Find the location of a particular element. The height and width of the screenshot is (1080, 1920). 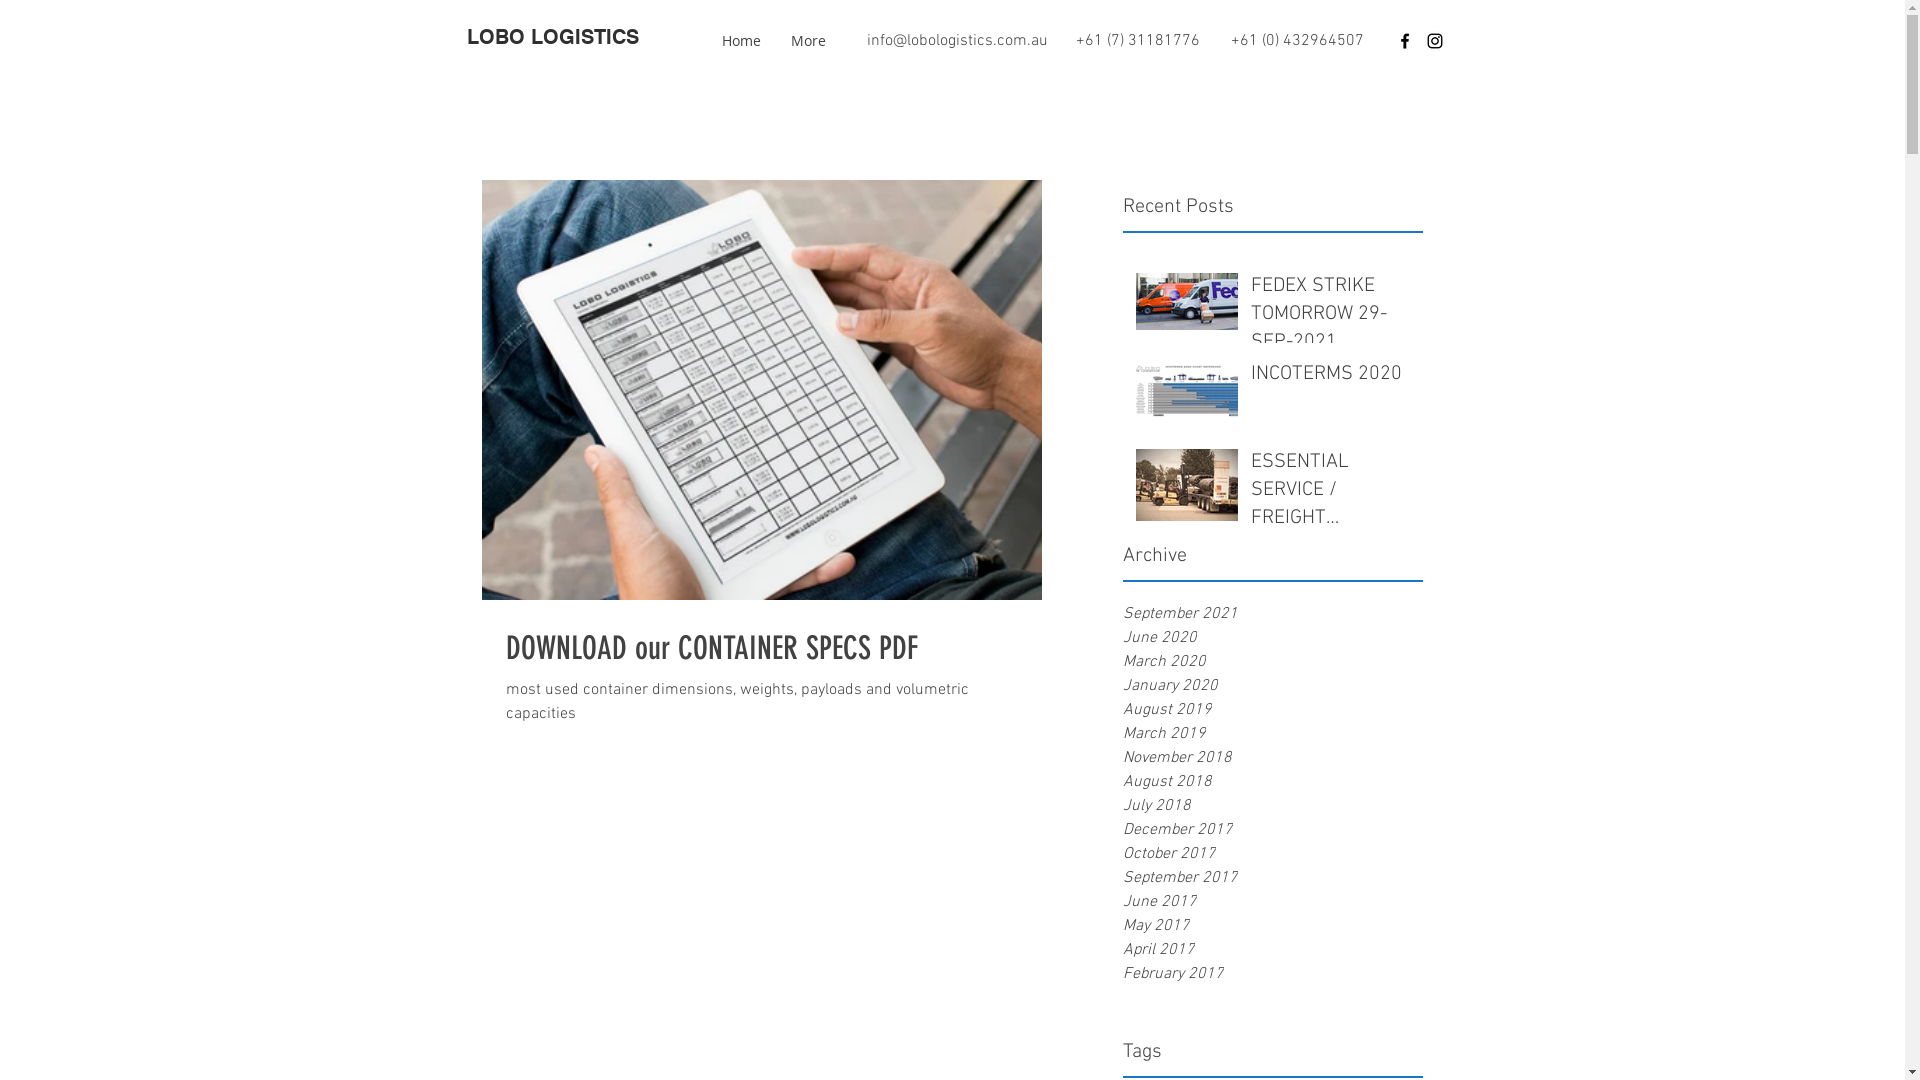

June 2020 is located at coordinates (1272, 638).